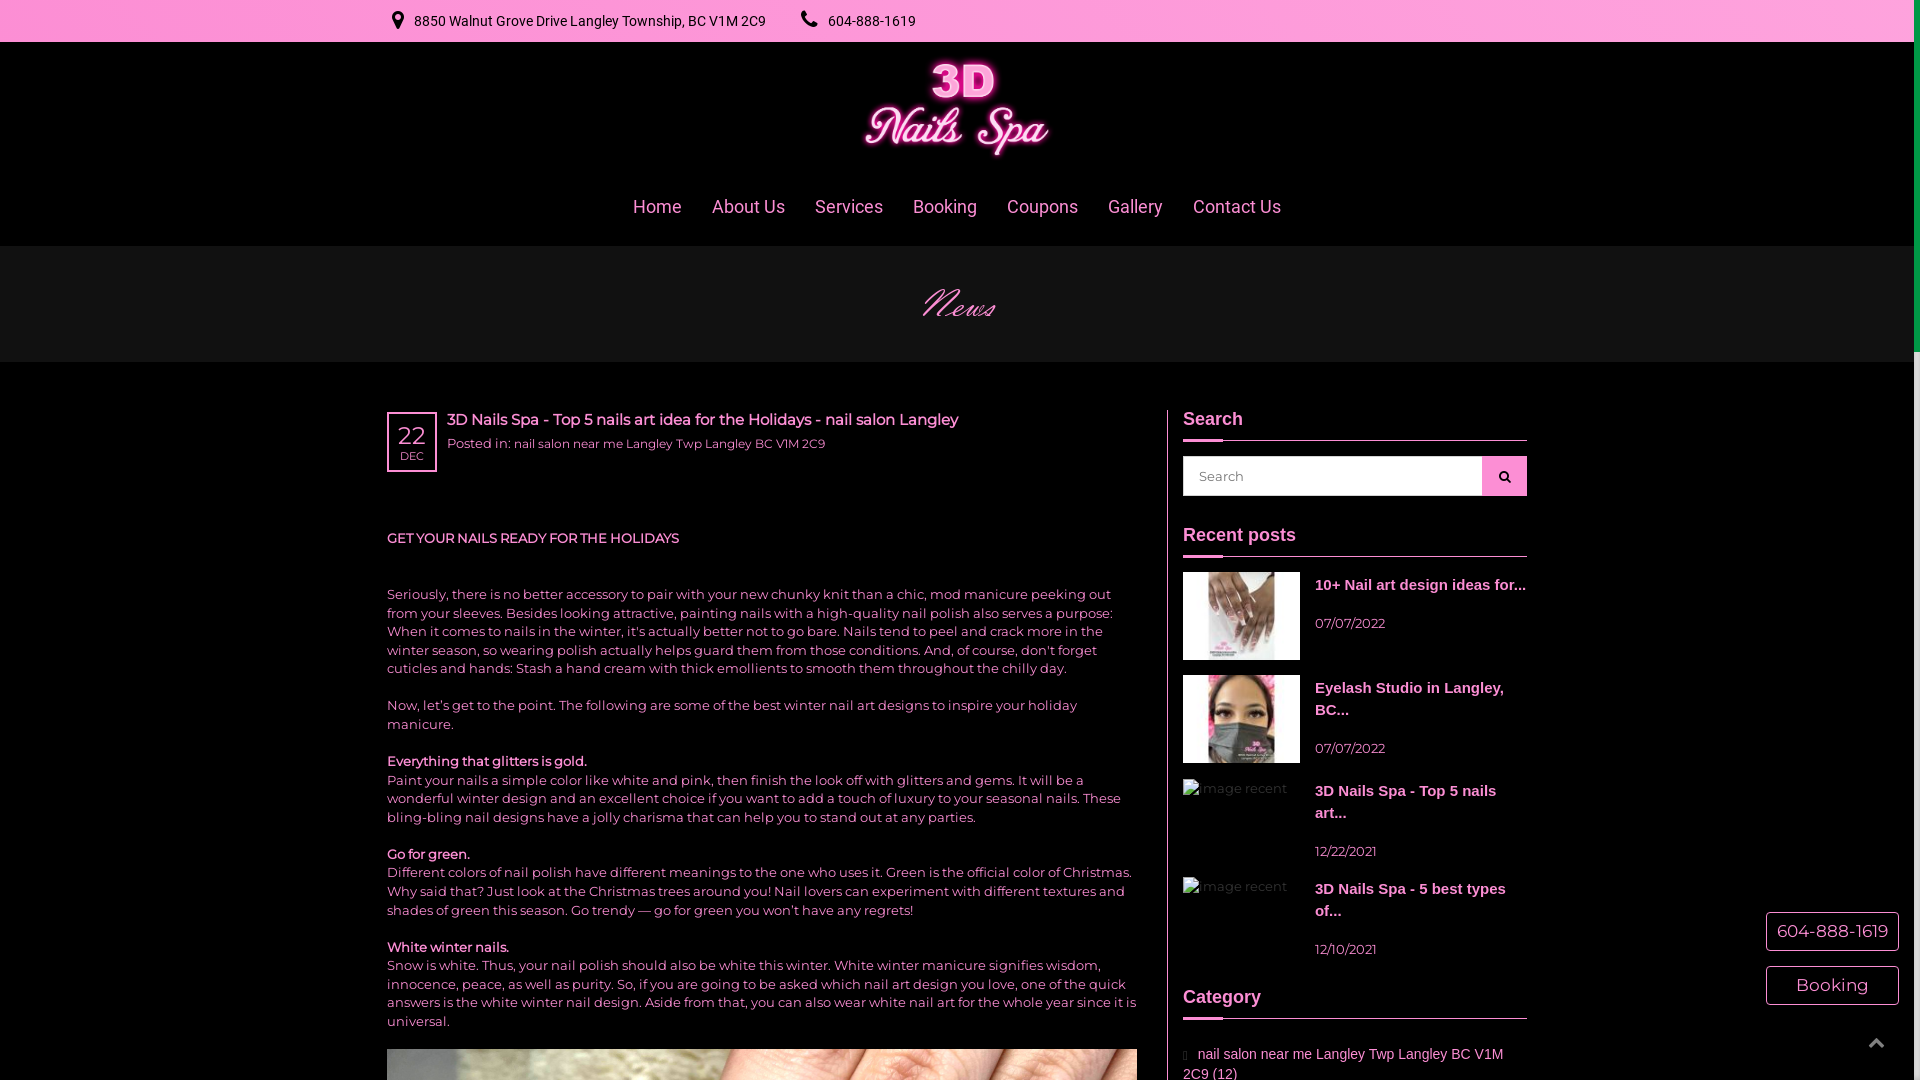  Describe the element at coordinates (670, 444) in the screenshot. I see `nail salon near me Langley Twp Langley BC V1M 2C9` at that location.